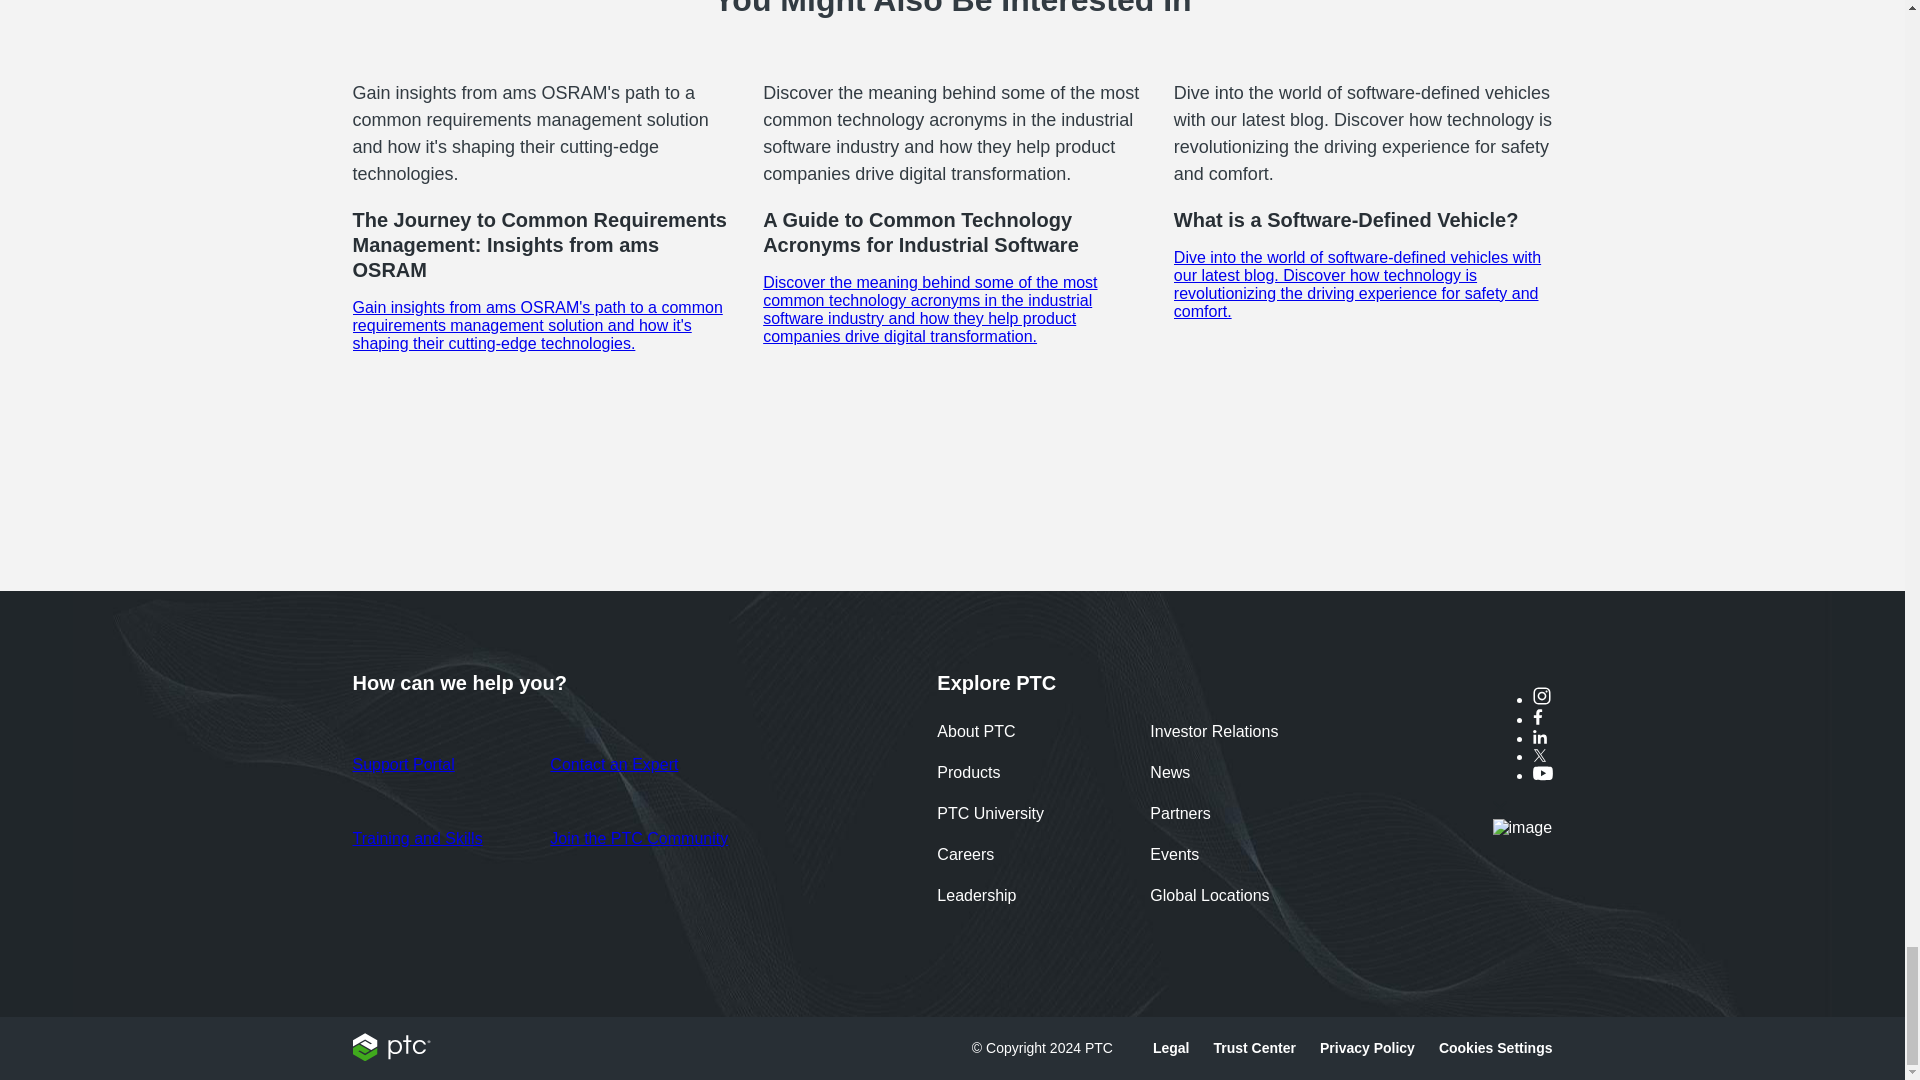  I want to click on Investor Relations, so click(1214, 734).